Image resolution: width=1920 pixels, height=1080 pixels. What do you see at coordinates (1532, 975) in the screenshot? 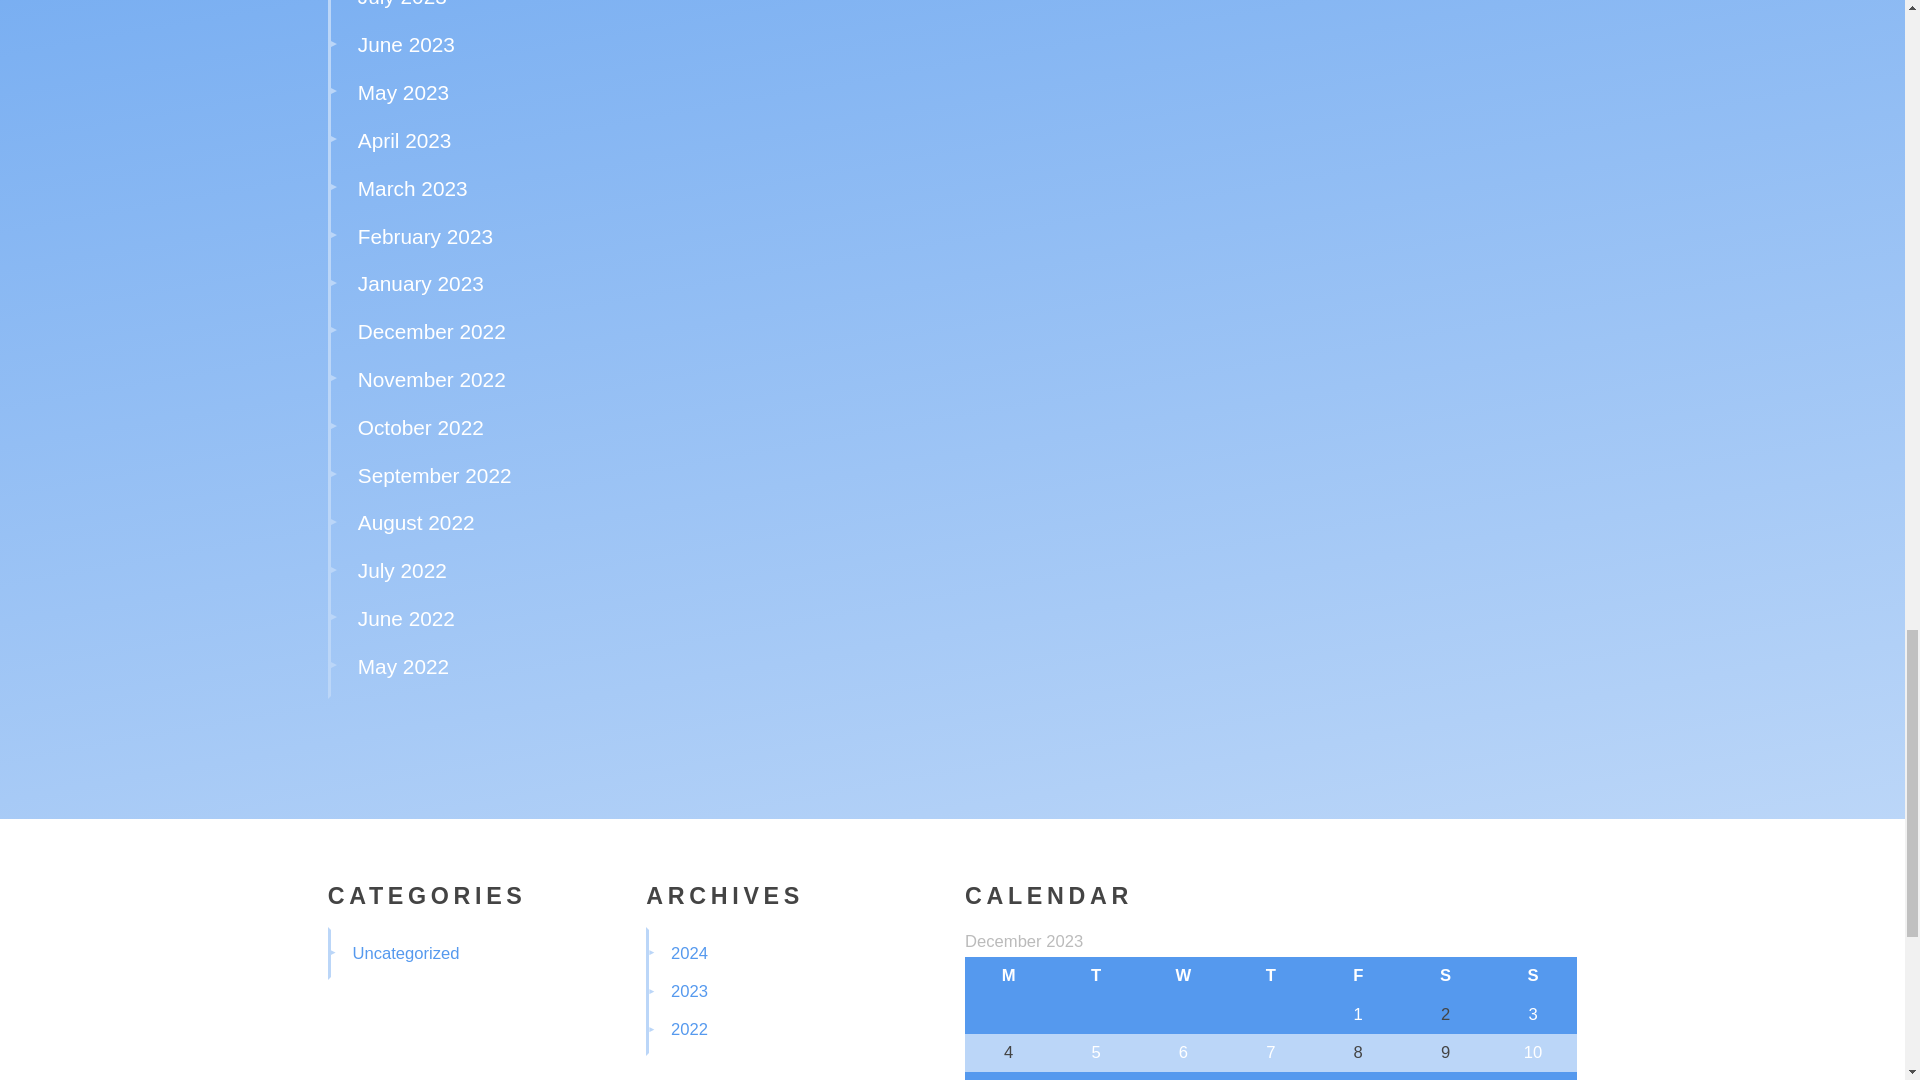
I see `Sunday` at bounding box center [1532, 975].